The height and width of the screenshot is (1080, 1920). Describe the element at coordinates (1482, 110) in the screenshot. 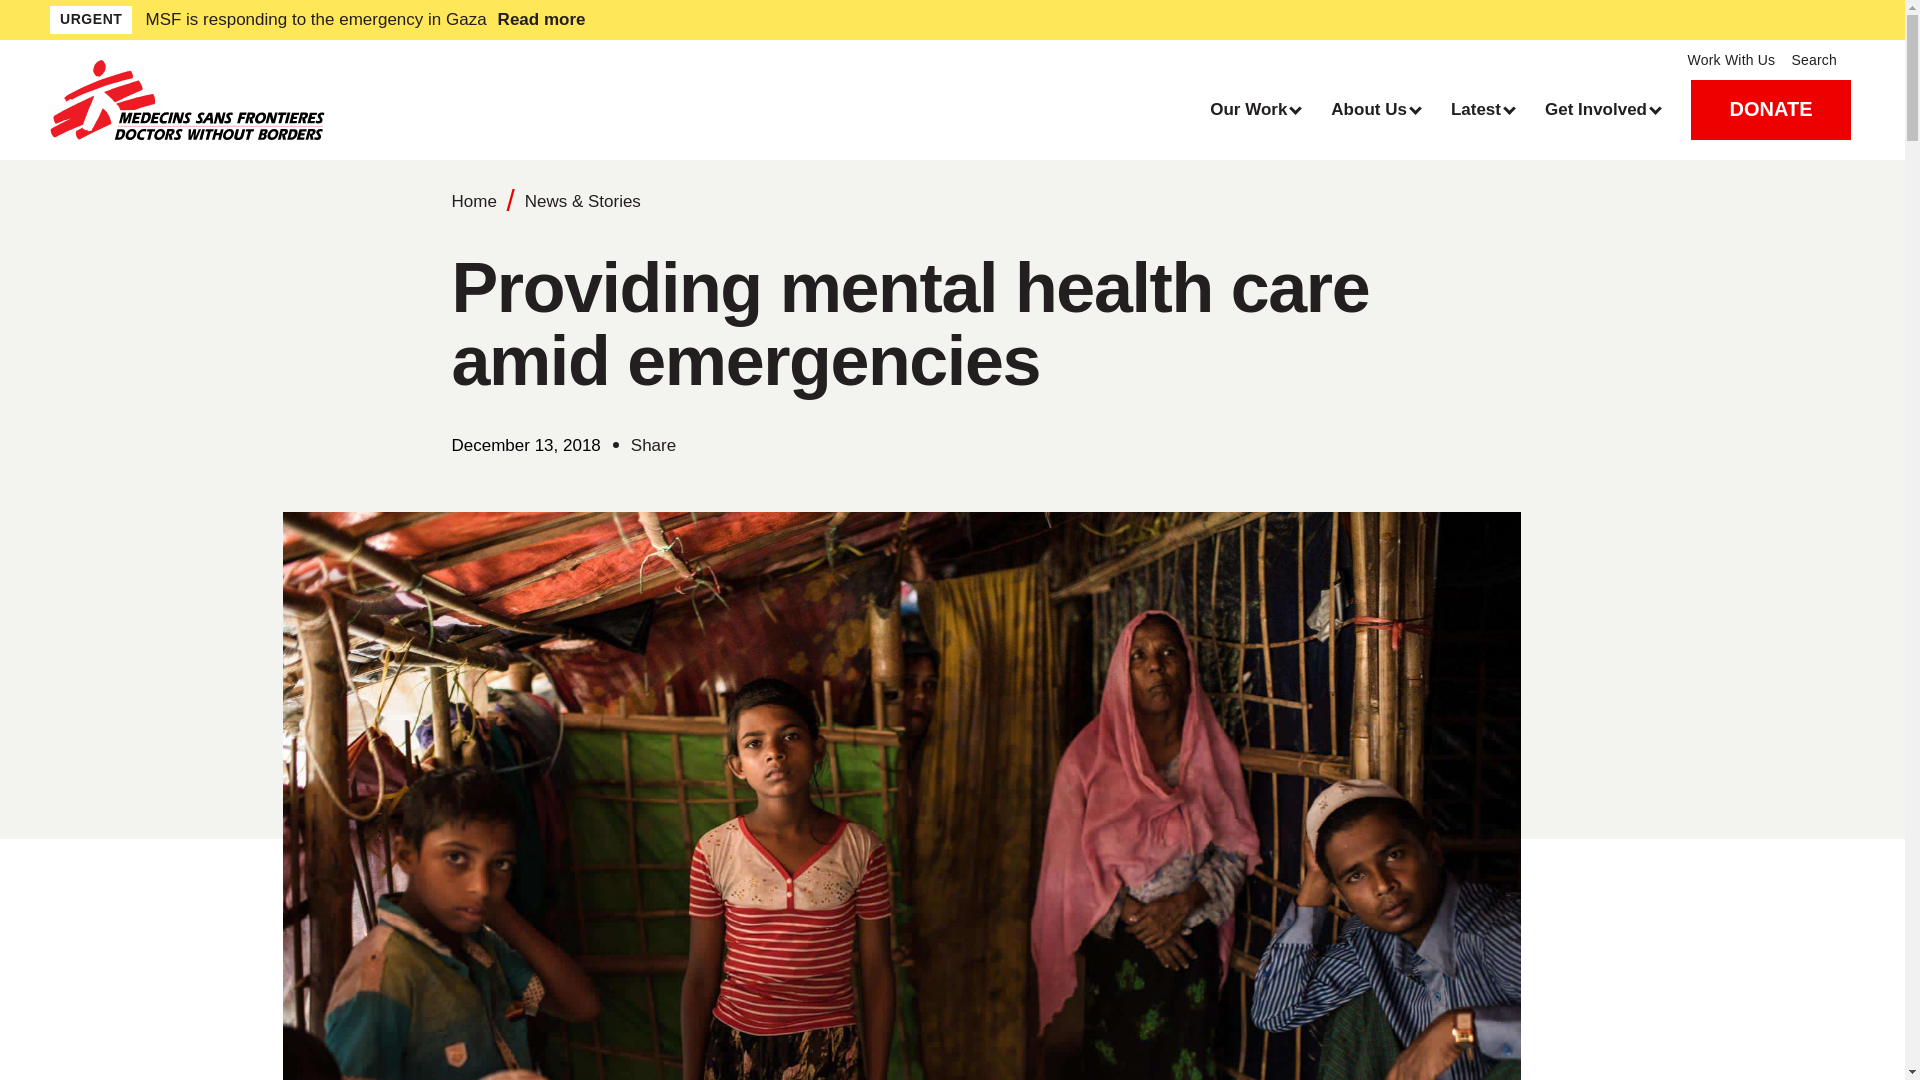

I see `Latest` at that location.